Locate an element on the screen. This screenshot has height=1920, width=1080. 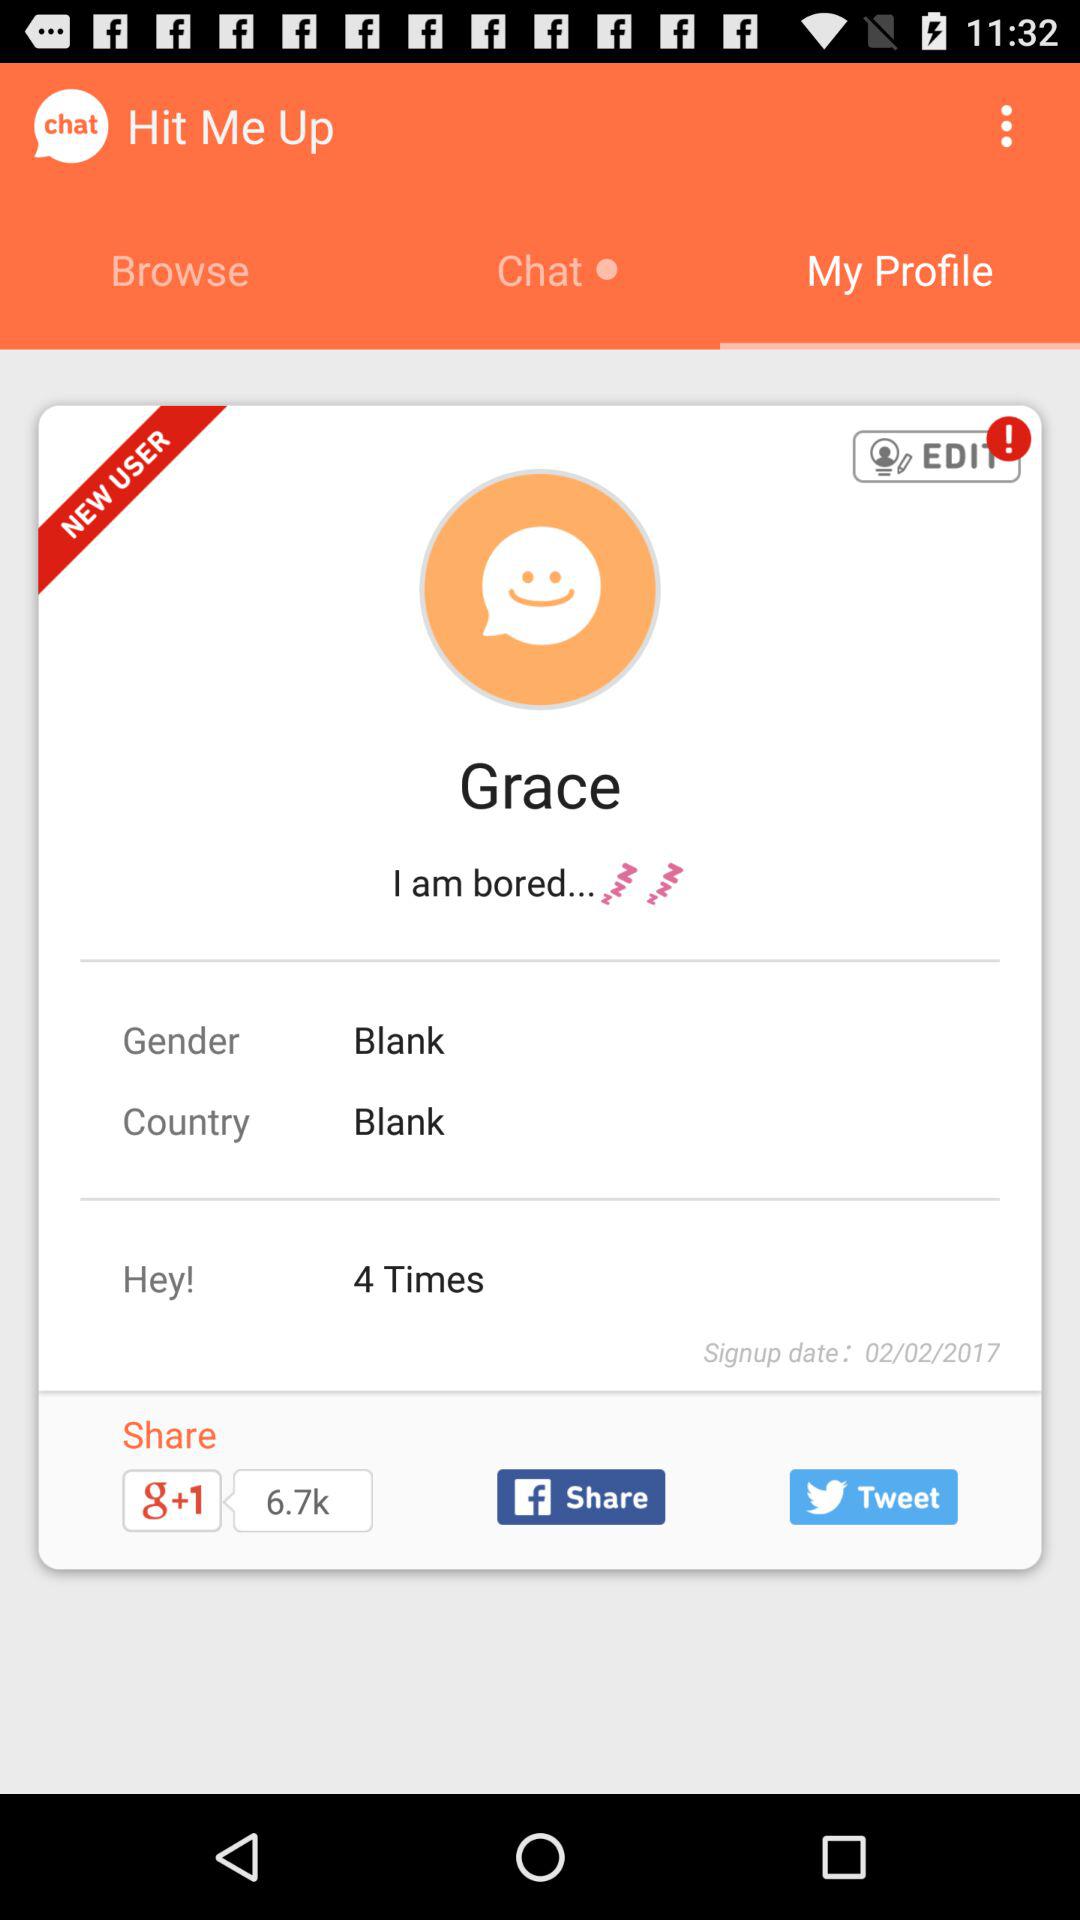
jump until the my profile is located at coordinates (900, 269).